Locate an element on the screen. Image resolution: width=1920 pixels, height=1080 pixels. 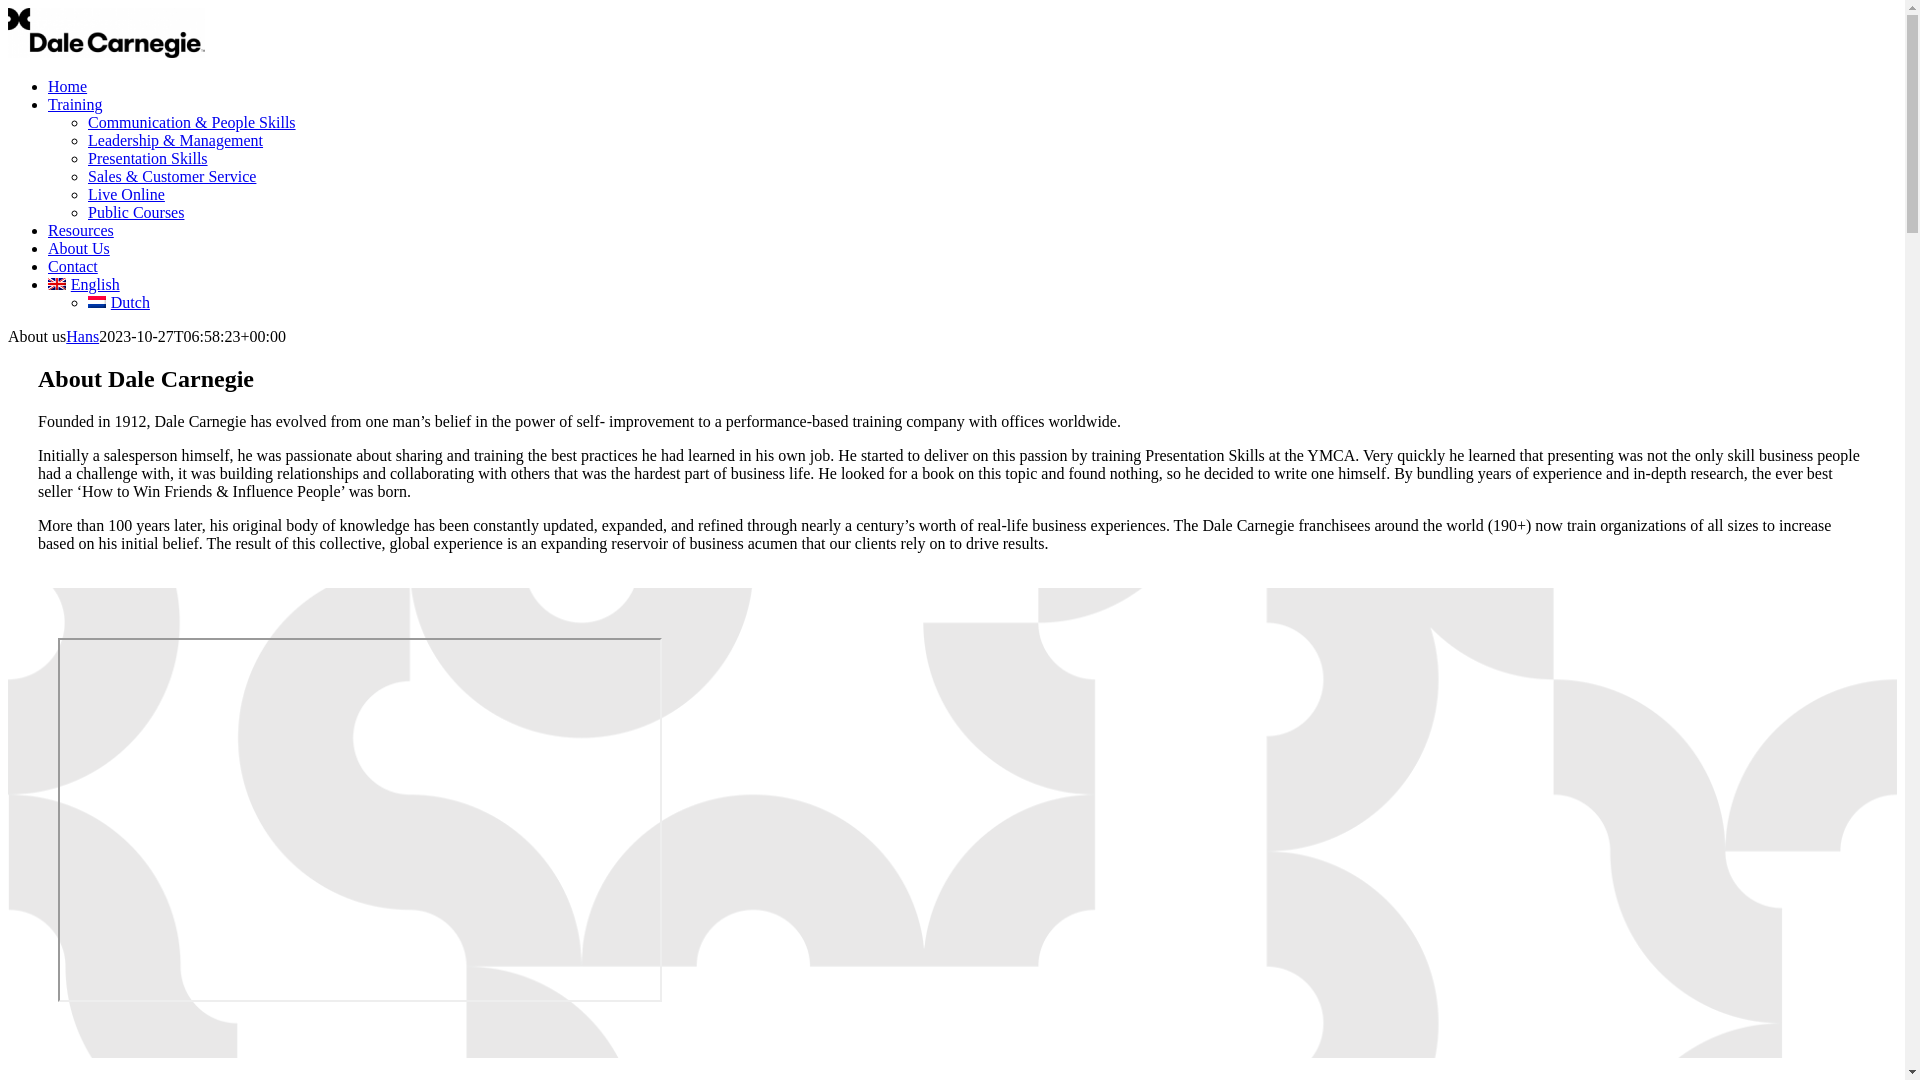
Leadership & Management is located at coordinates (176, 140).